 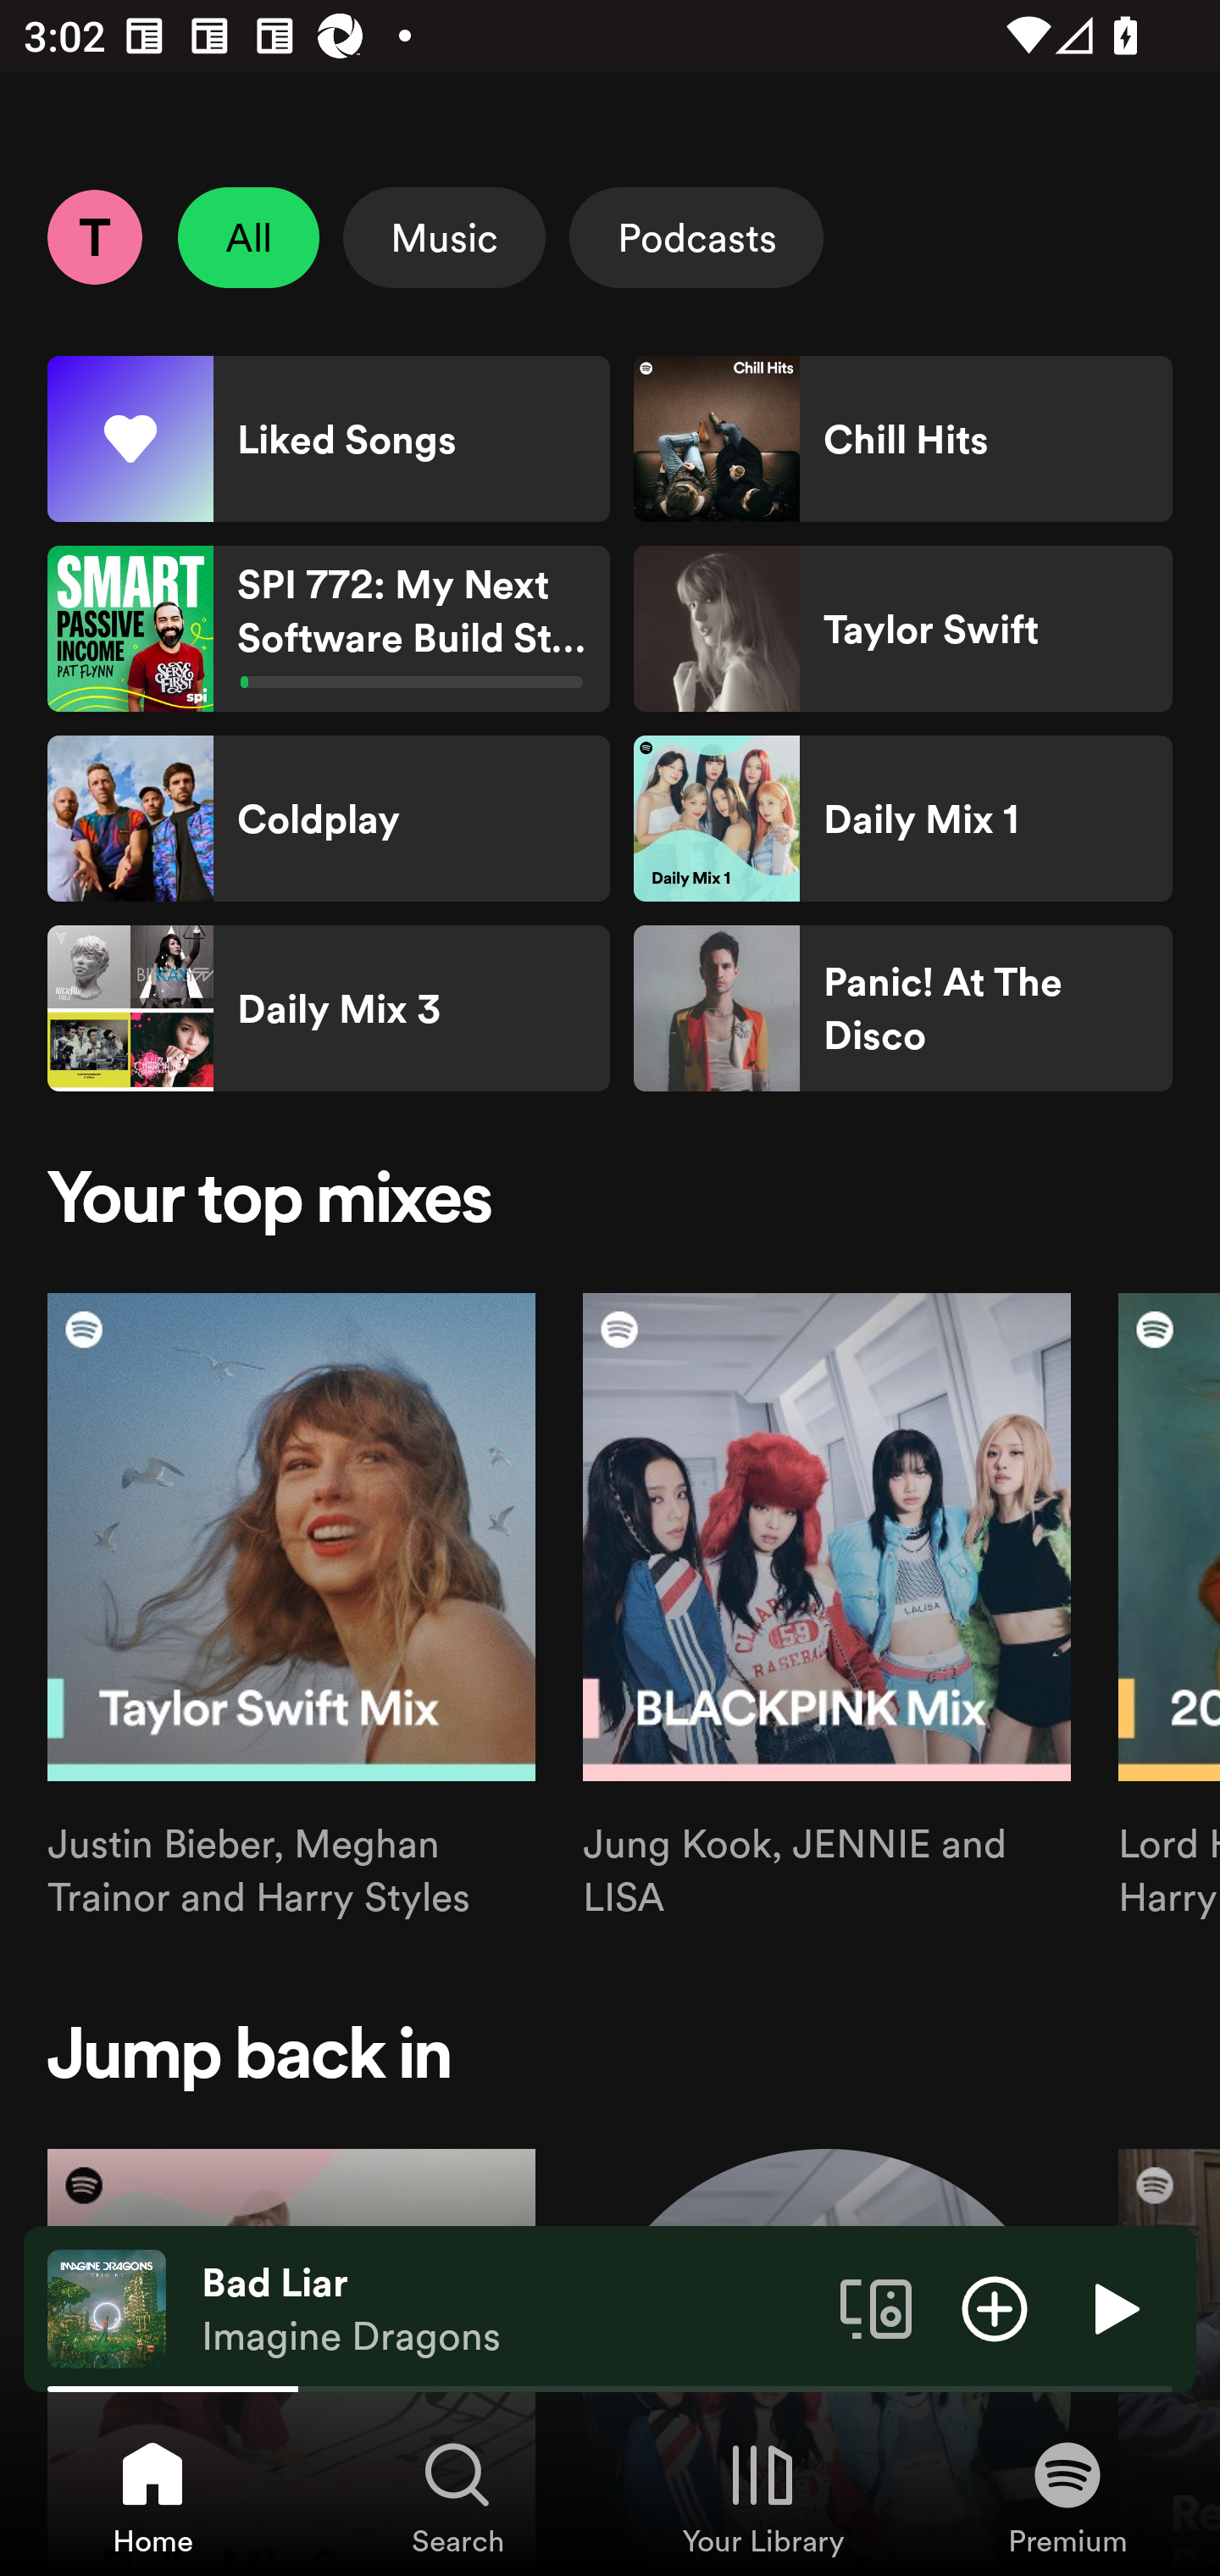 I want to click on All Unselect All, so click(x=249, y=237).